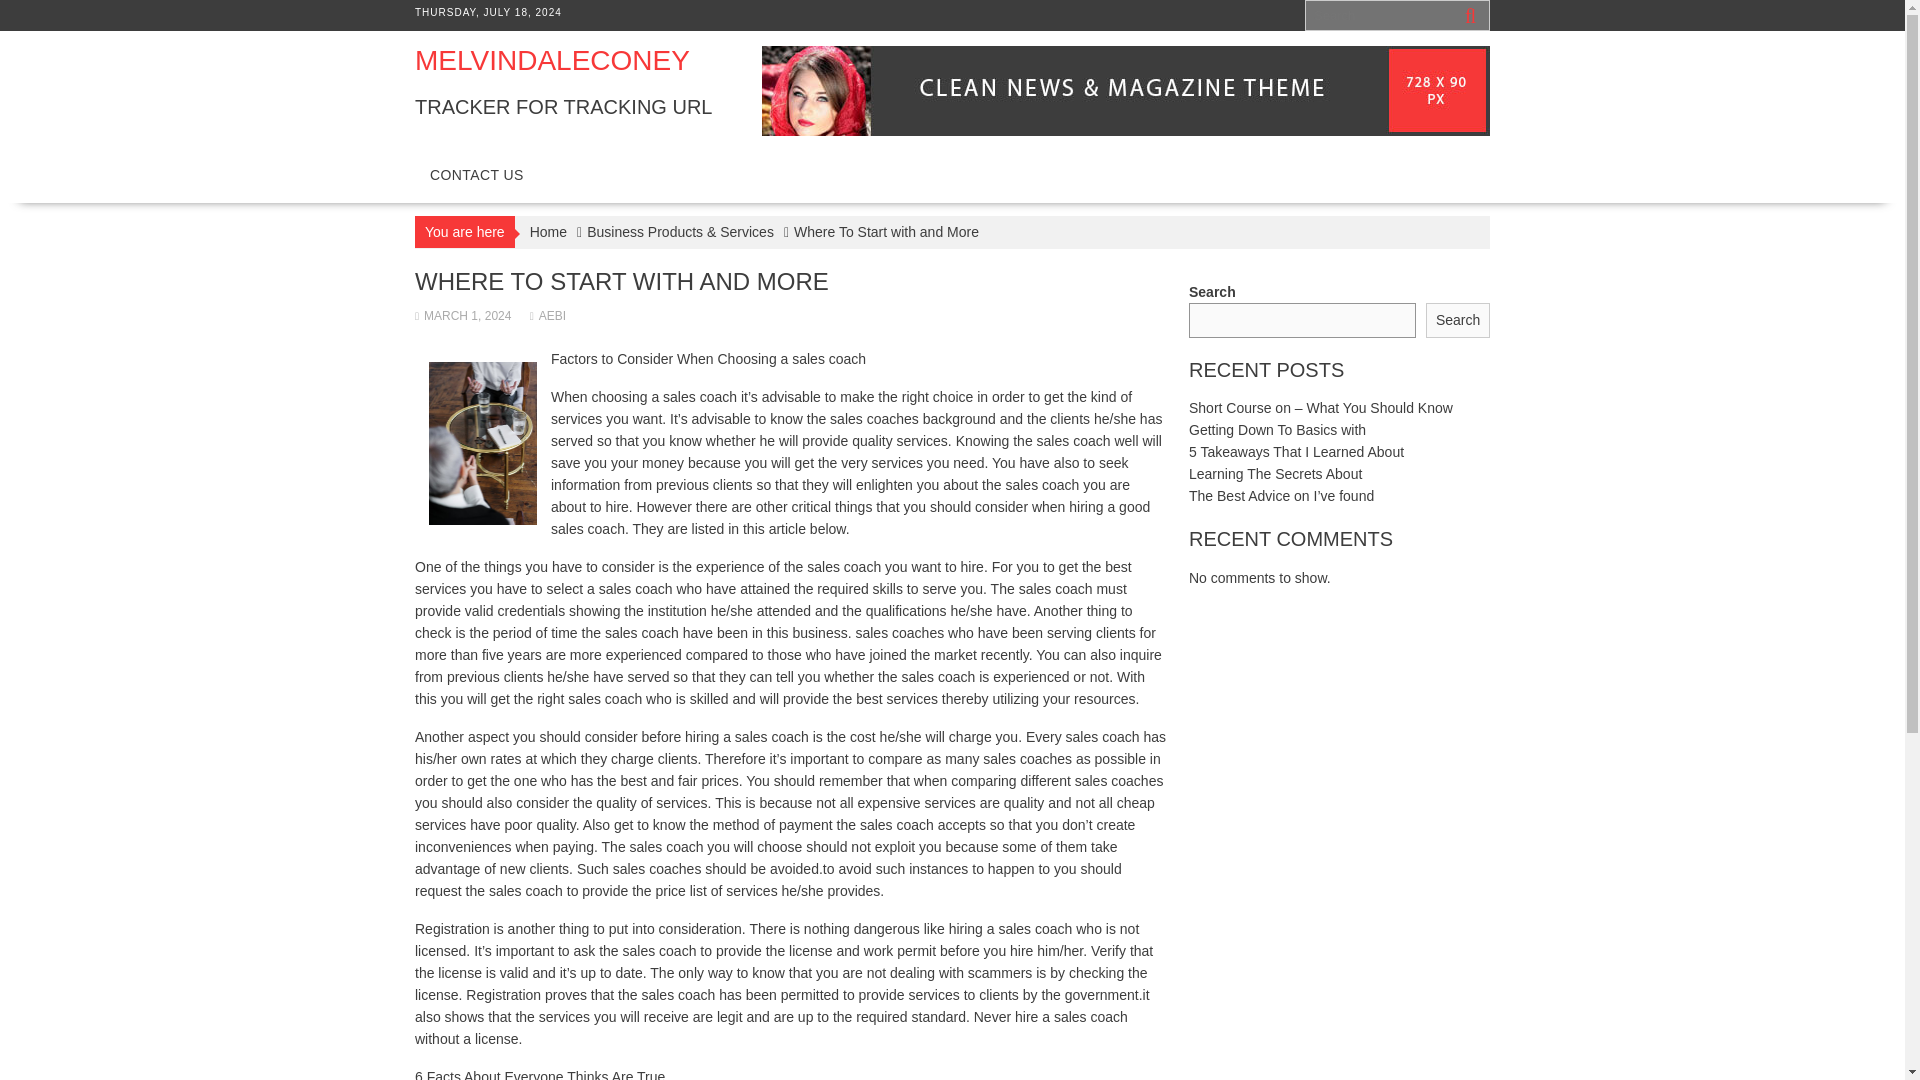 This screenshot has width=1920, height=1080. Describe the element at coordinates (548, 232) in the screenshot. I see `Home` at that location.